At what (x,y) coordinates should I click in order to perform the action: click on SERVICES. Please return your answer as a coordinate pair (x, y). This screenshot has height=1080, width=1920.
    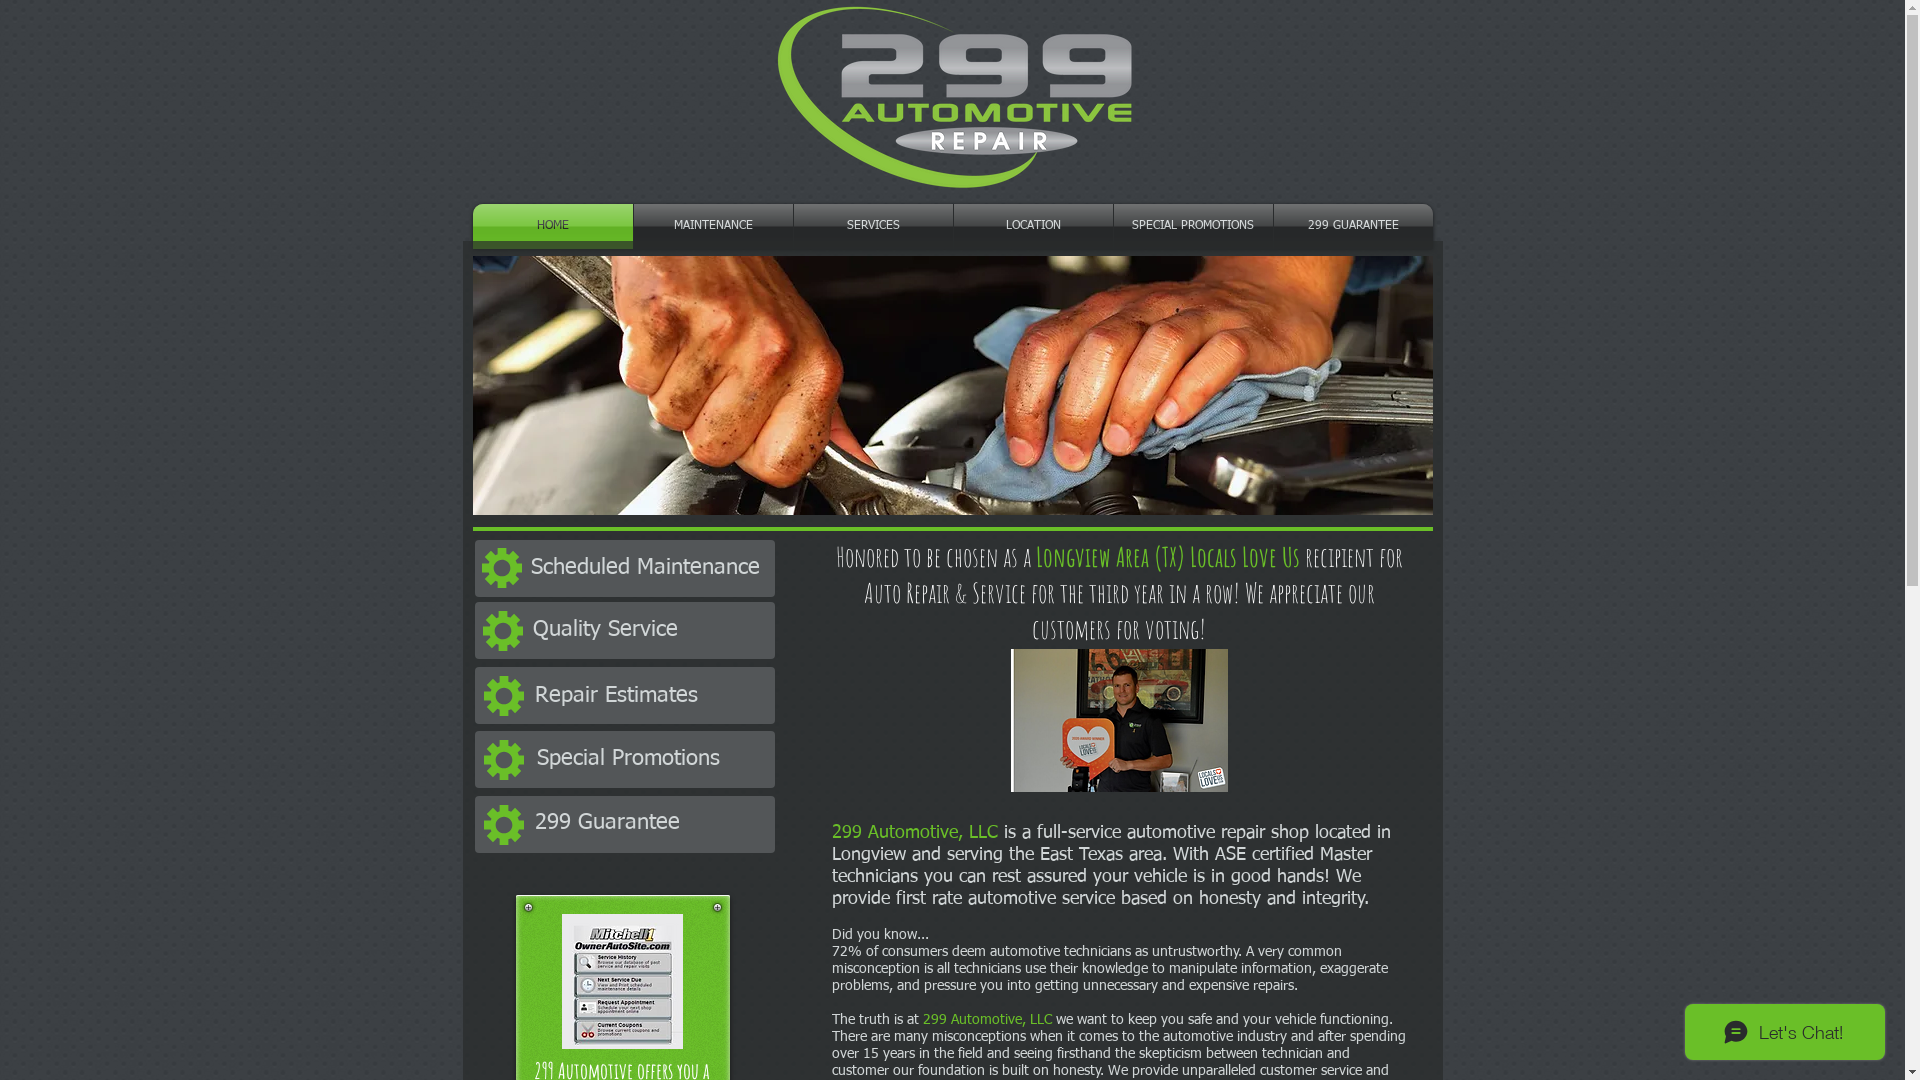
    Looking at the image, I should click on (874, 226).